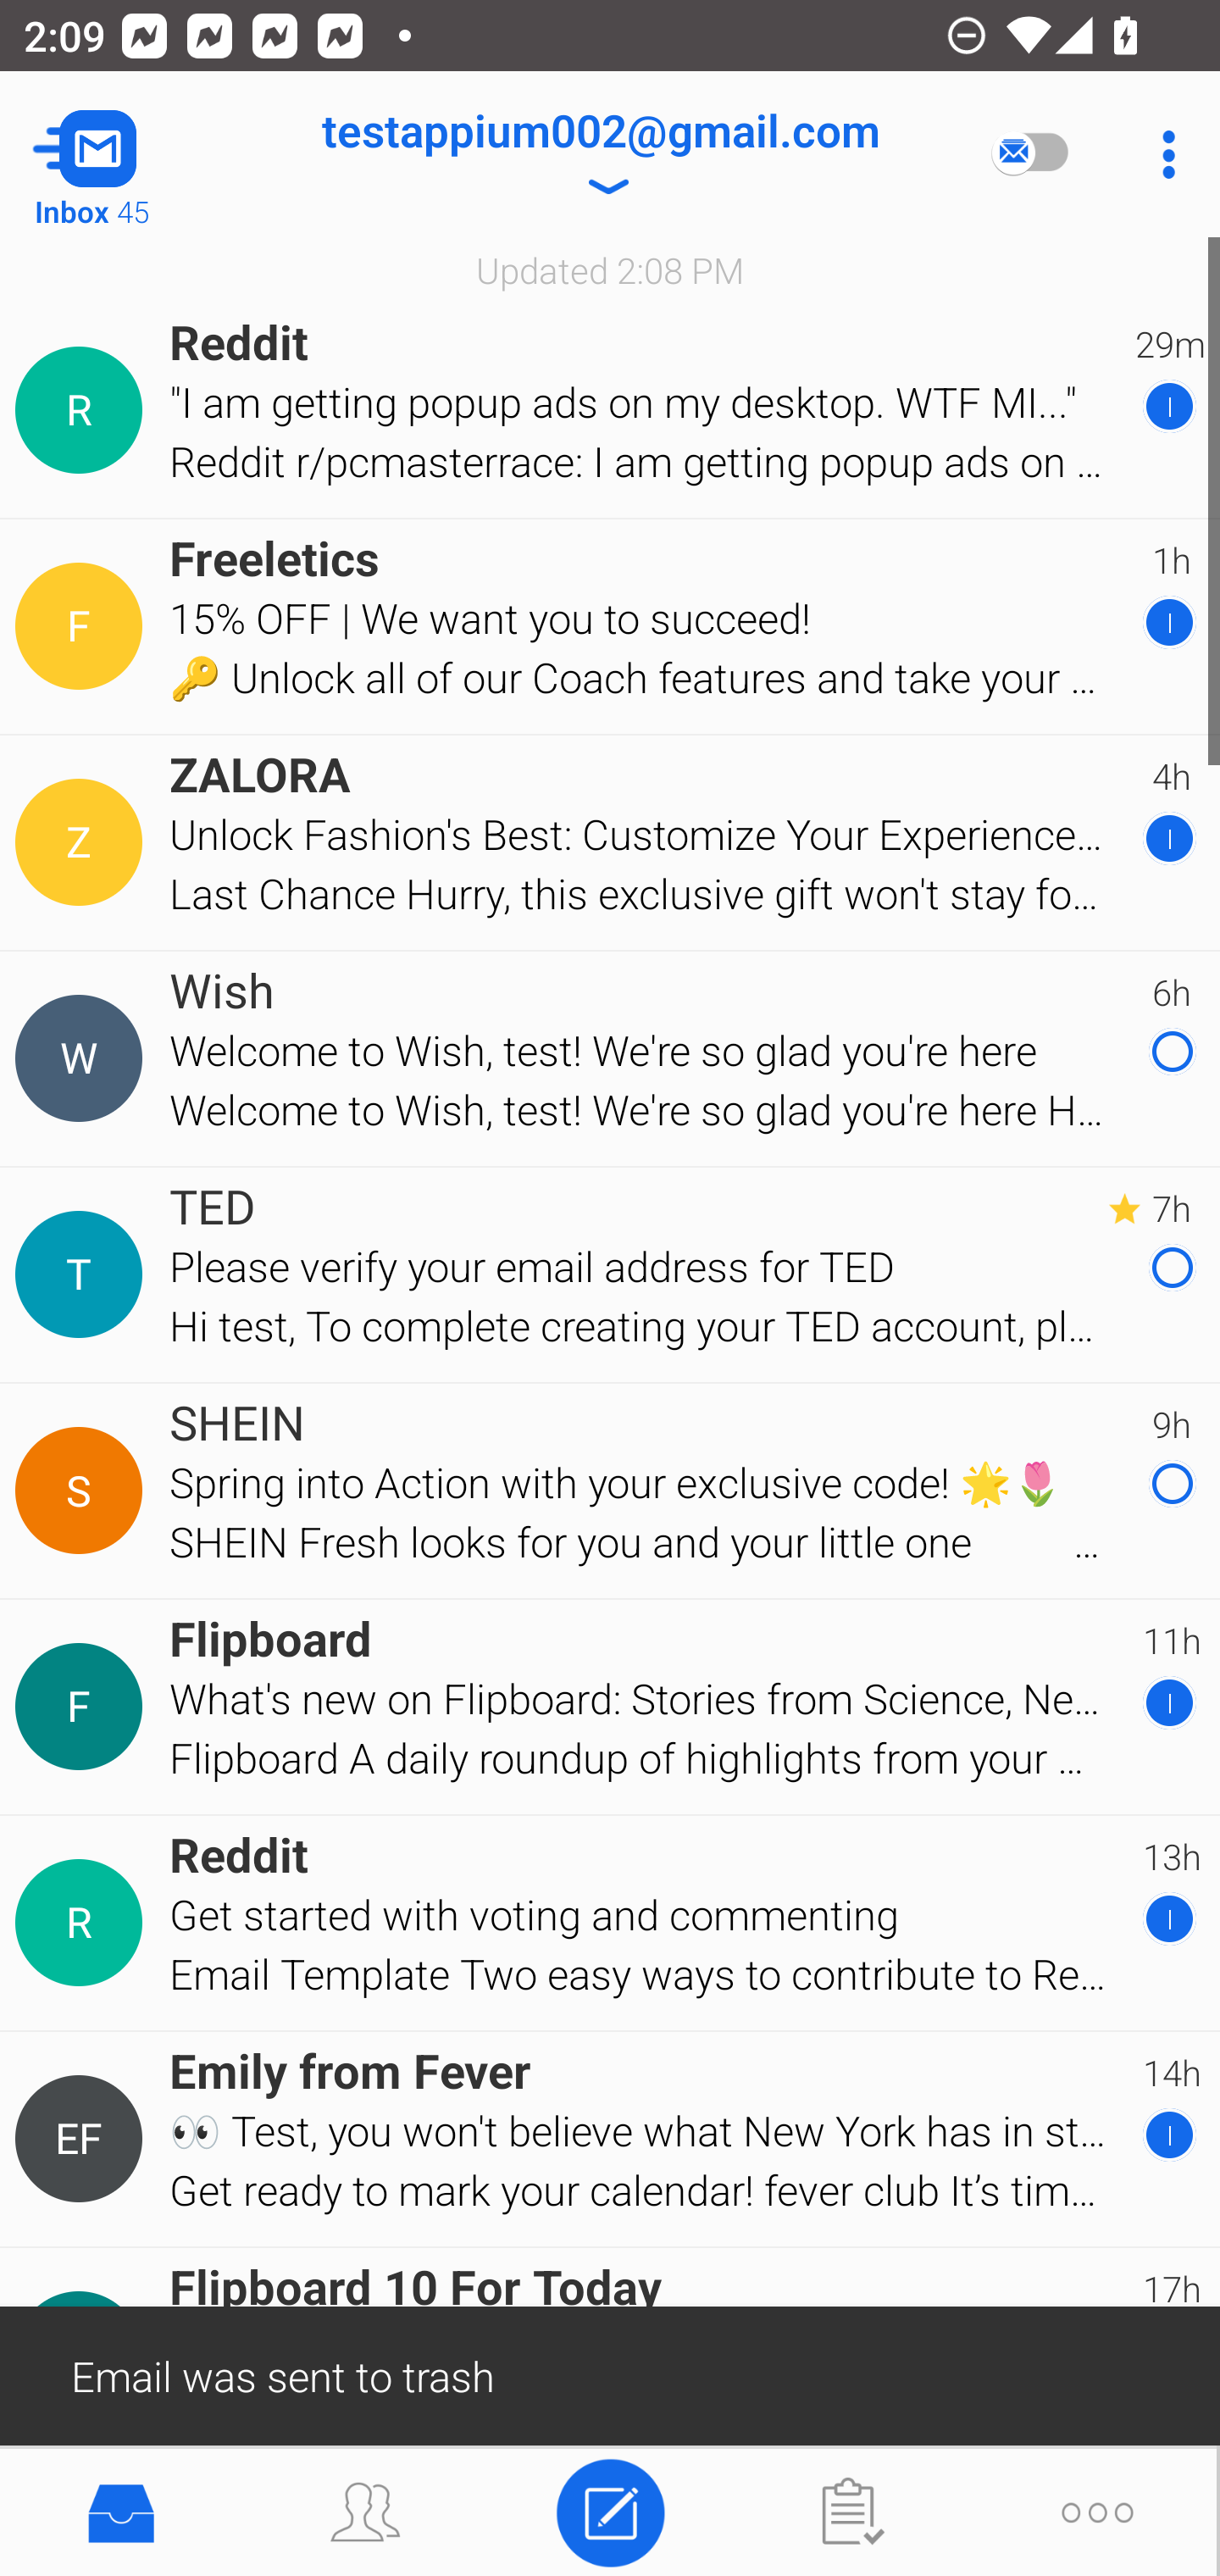 This screenshot has height=2576, width=1220. Describe the element at coordinates (600, 154) in the screenshot. I see `testappium002@gmail.com` at that location.